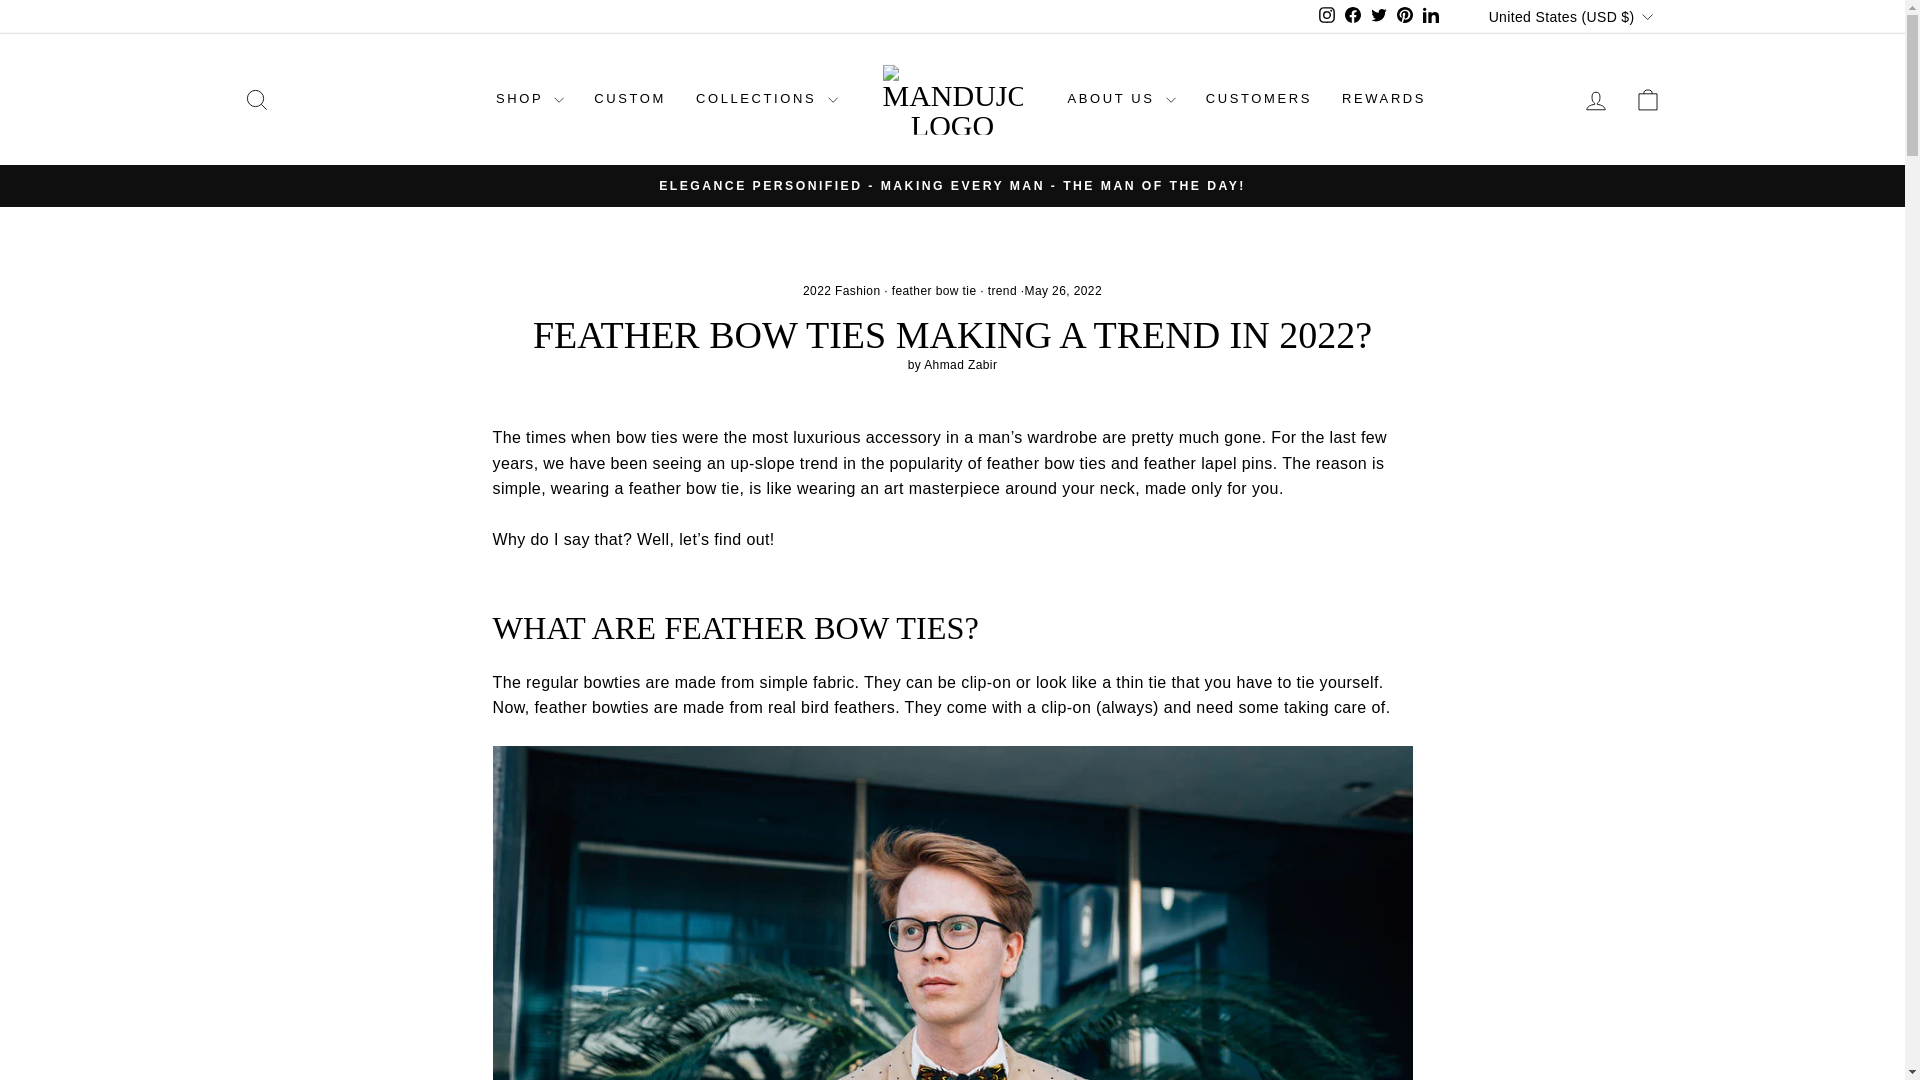  I want to click on twitter, so click(1378, 14).